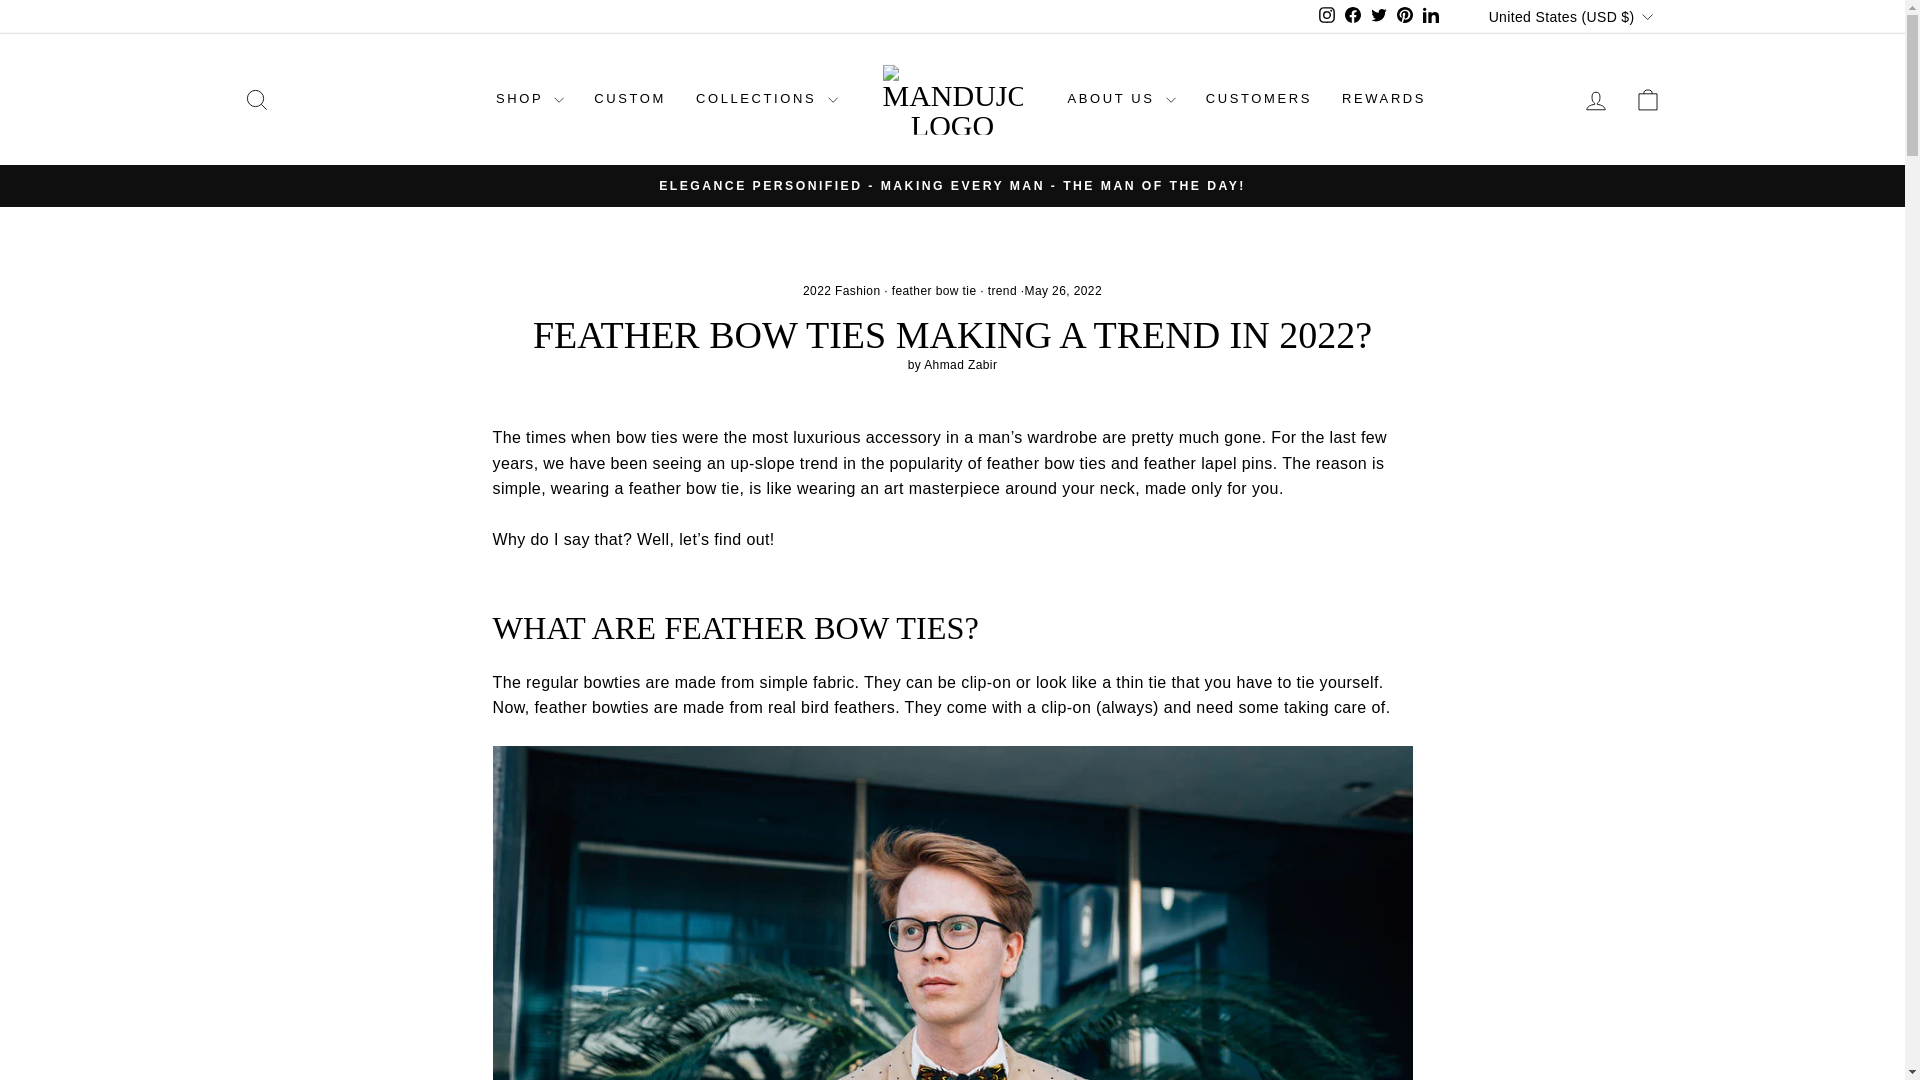  I want to click on twitter, so click(1378, 14).